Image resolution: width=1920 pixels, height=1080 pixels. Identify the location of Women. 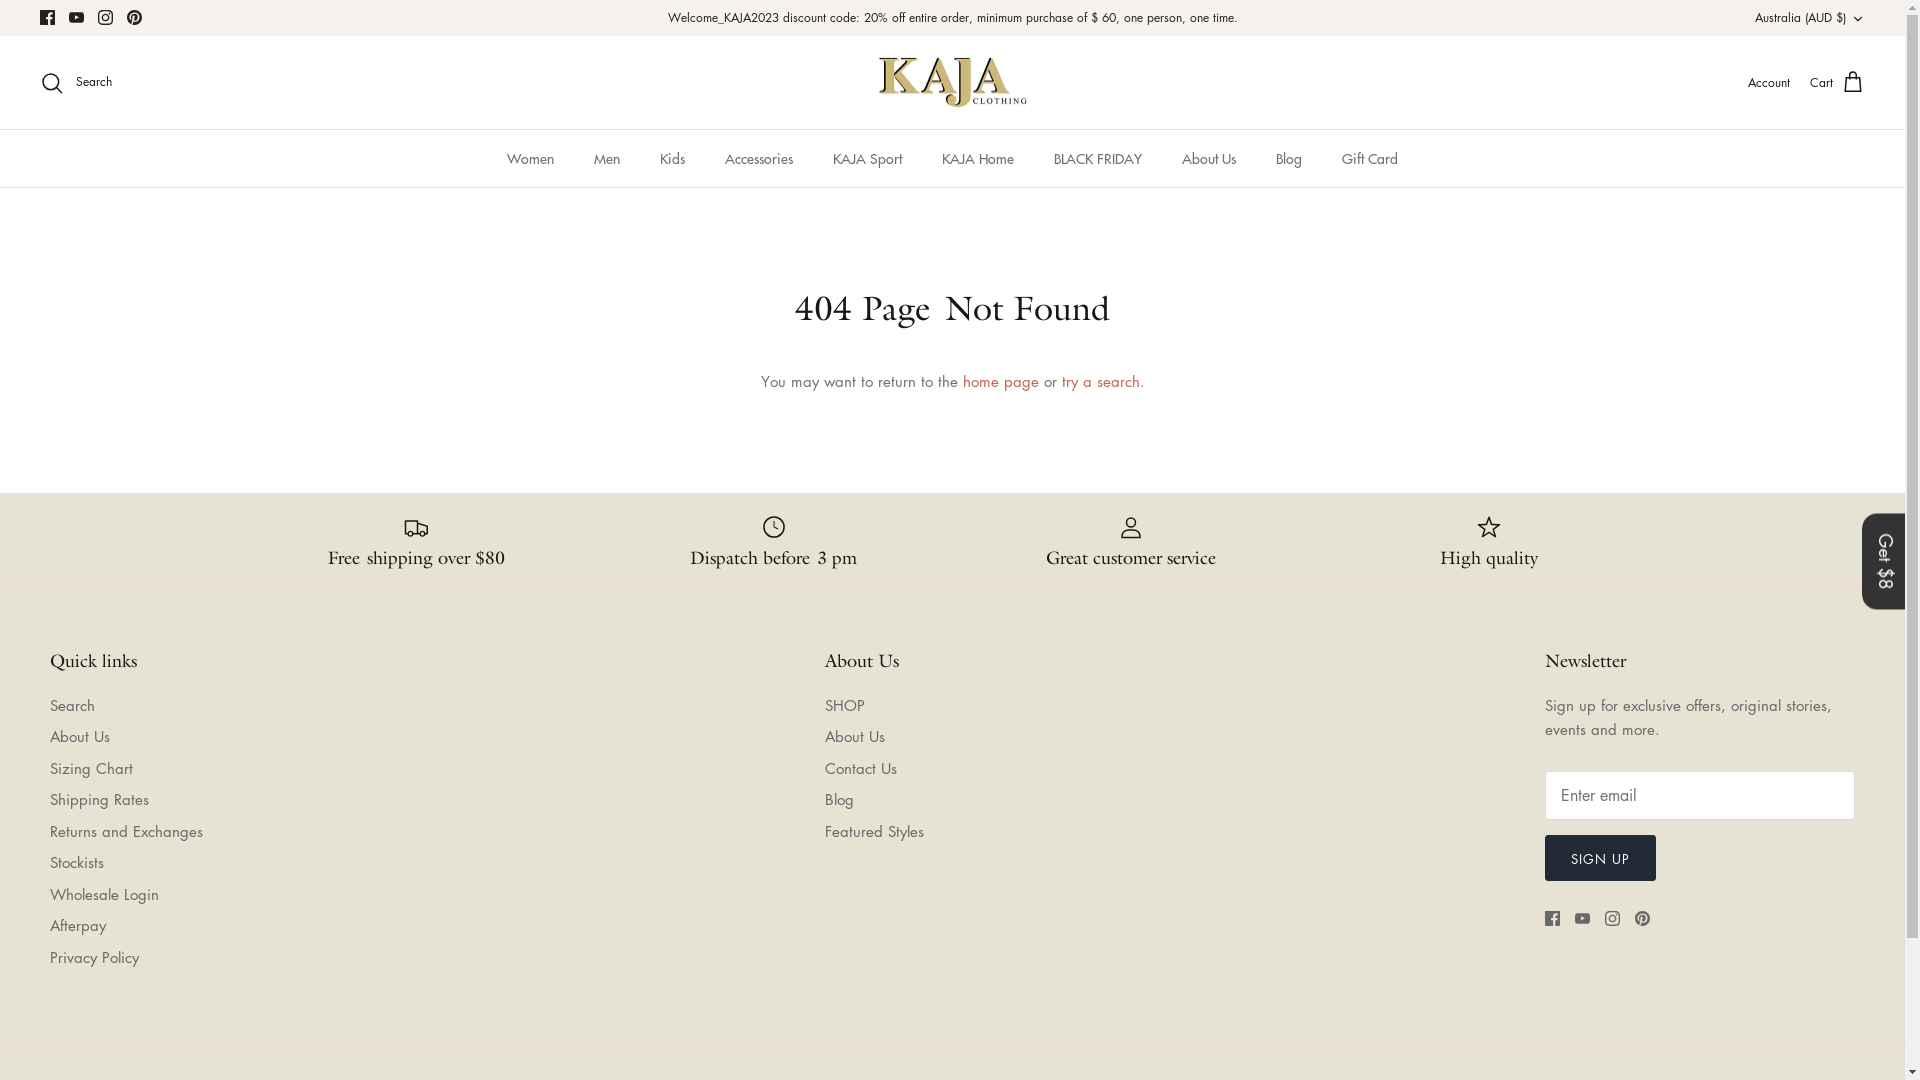
(530, 158).